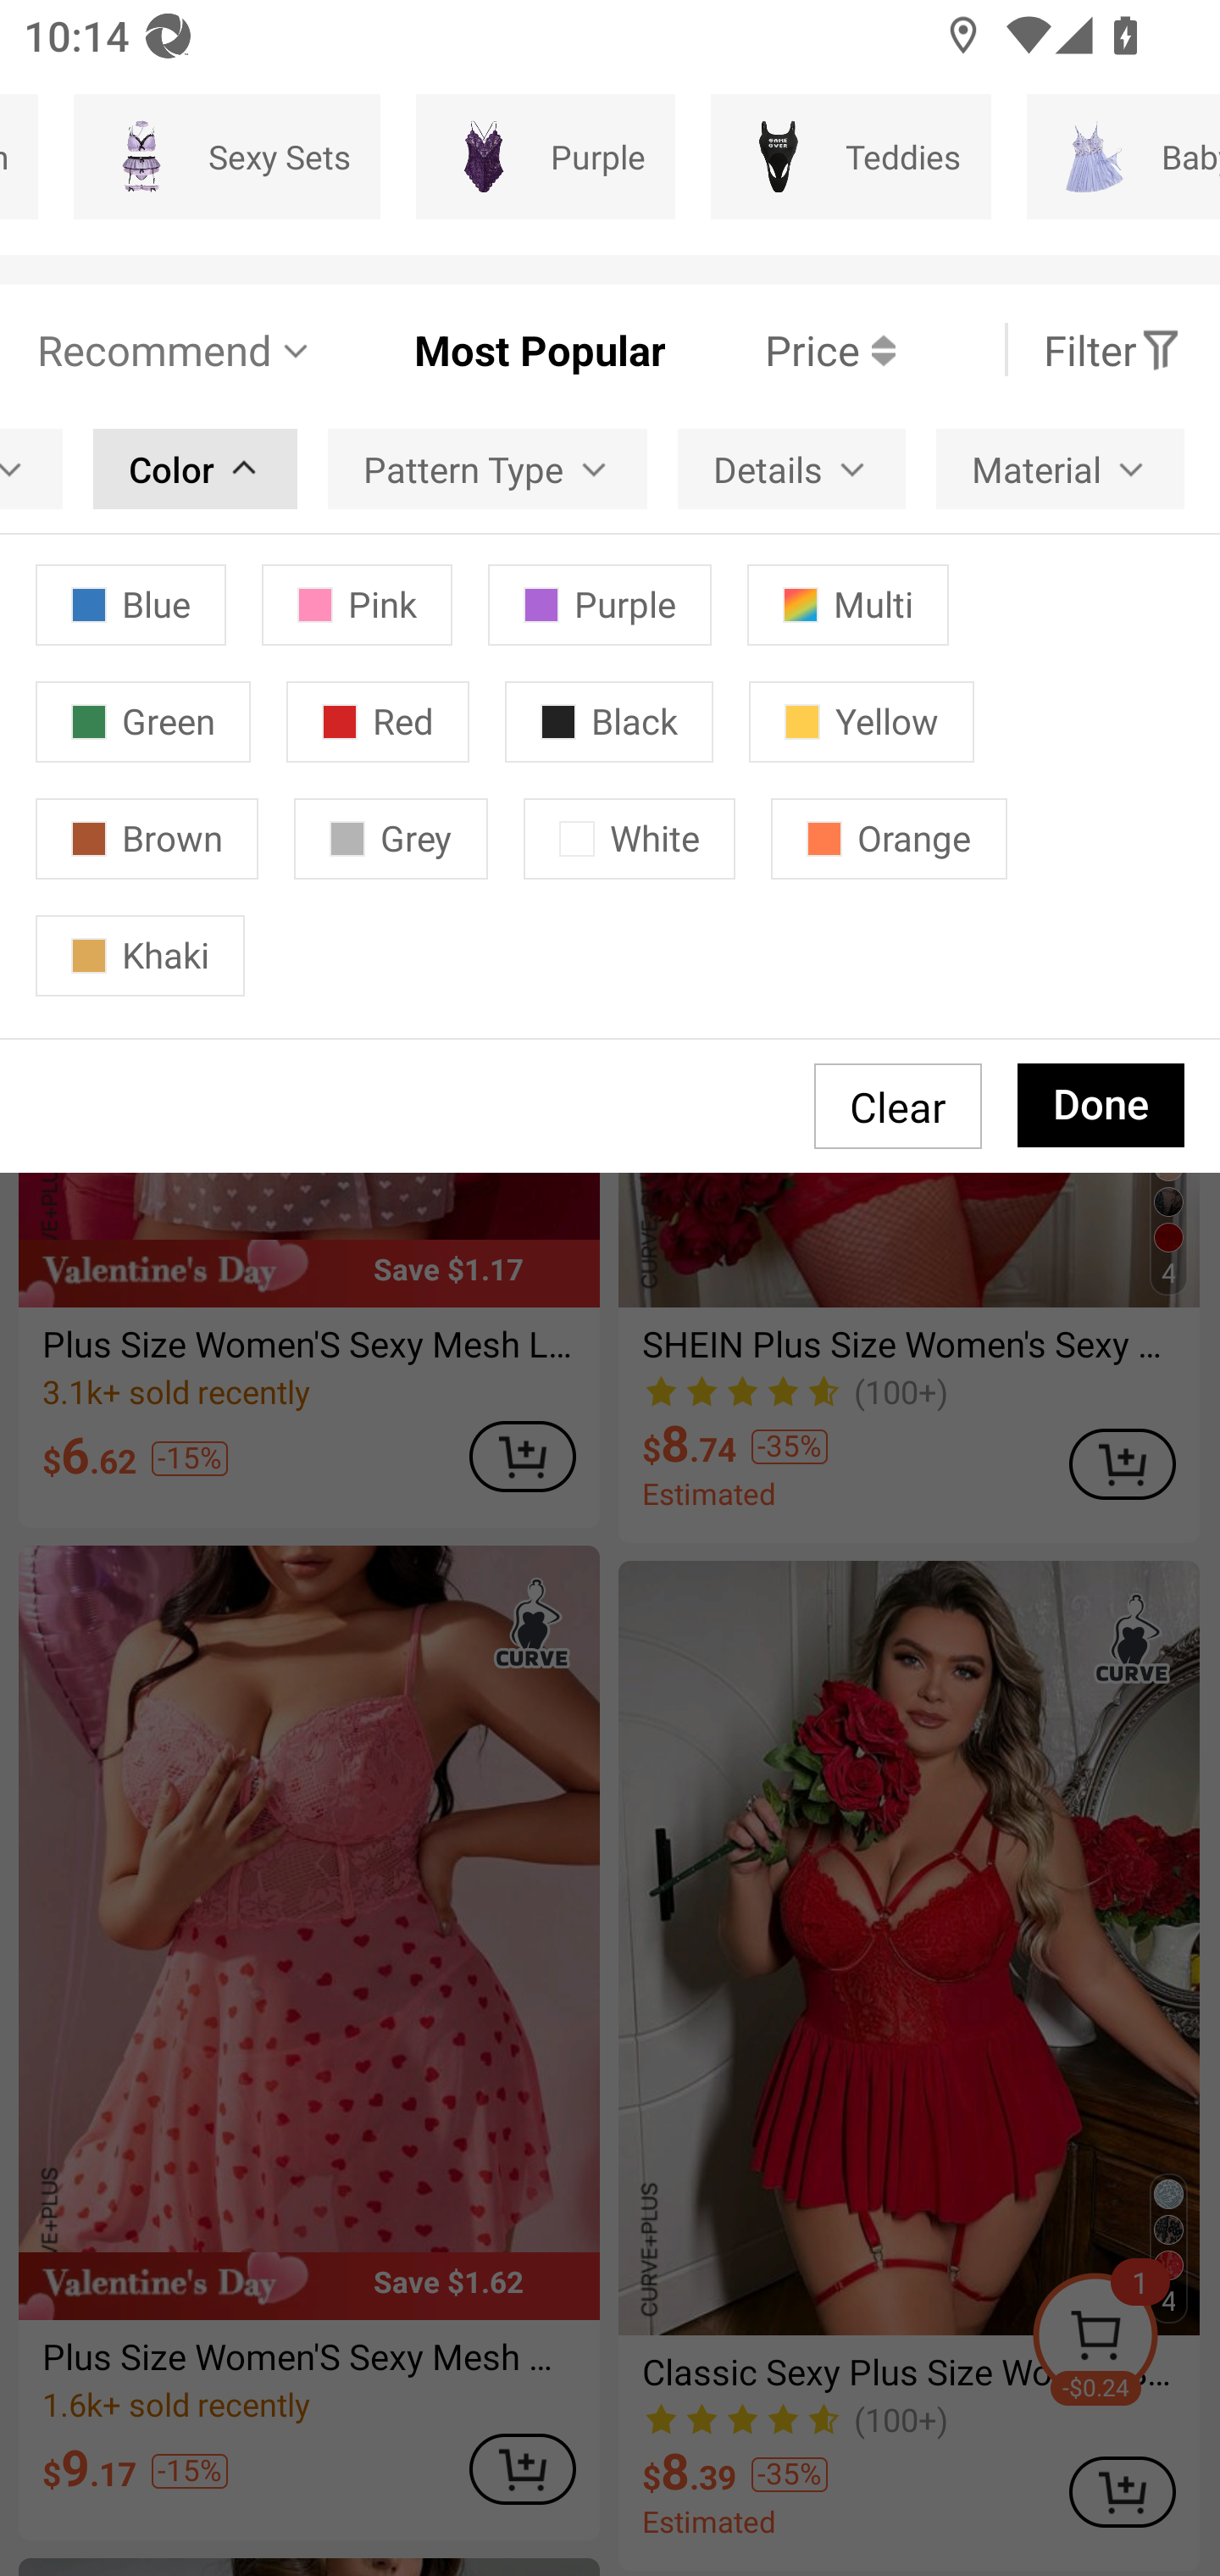  What do you see at coordinates (1123, 157) in the screenshot?
I see `Babydolls` at bounding box center [1123, 157].